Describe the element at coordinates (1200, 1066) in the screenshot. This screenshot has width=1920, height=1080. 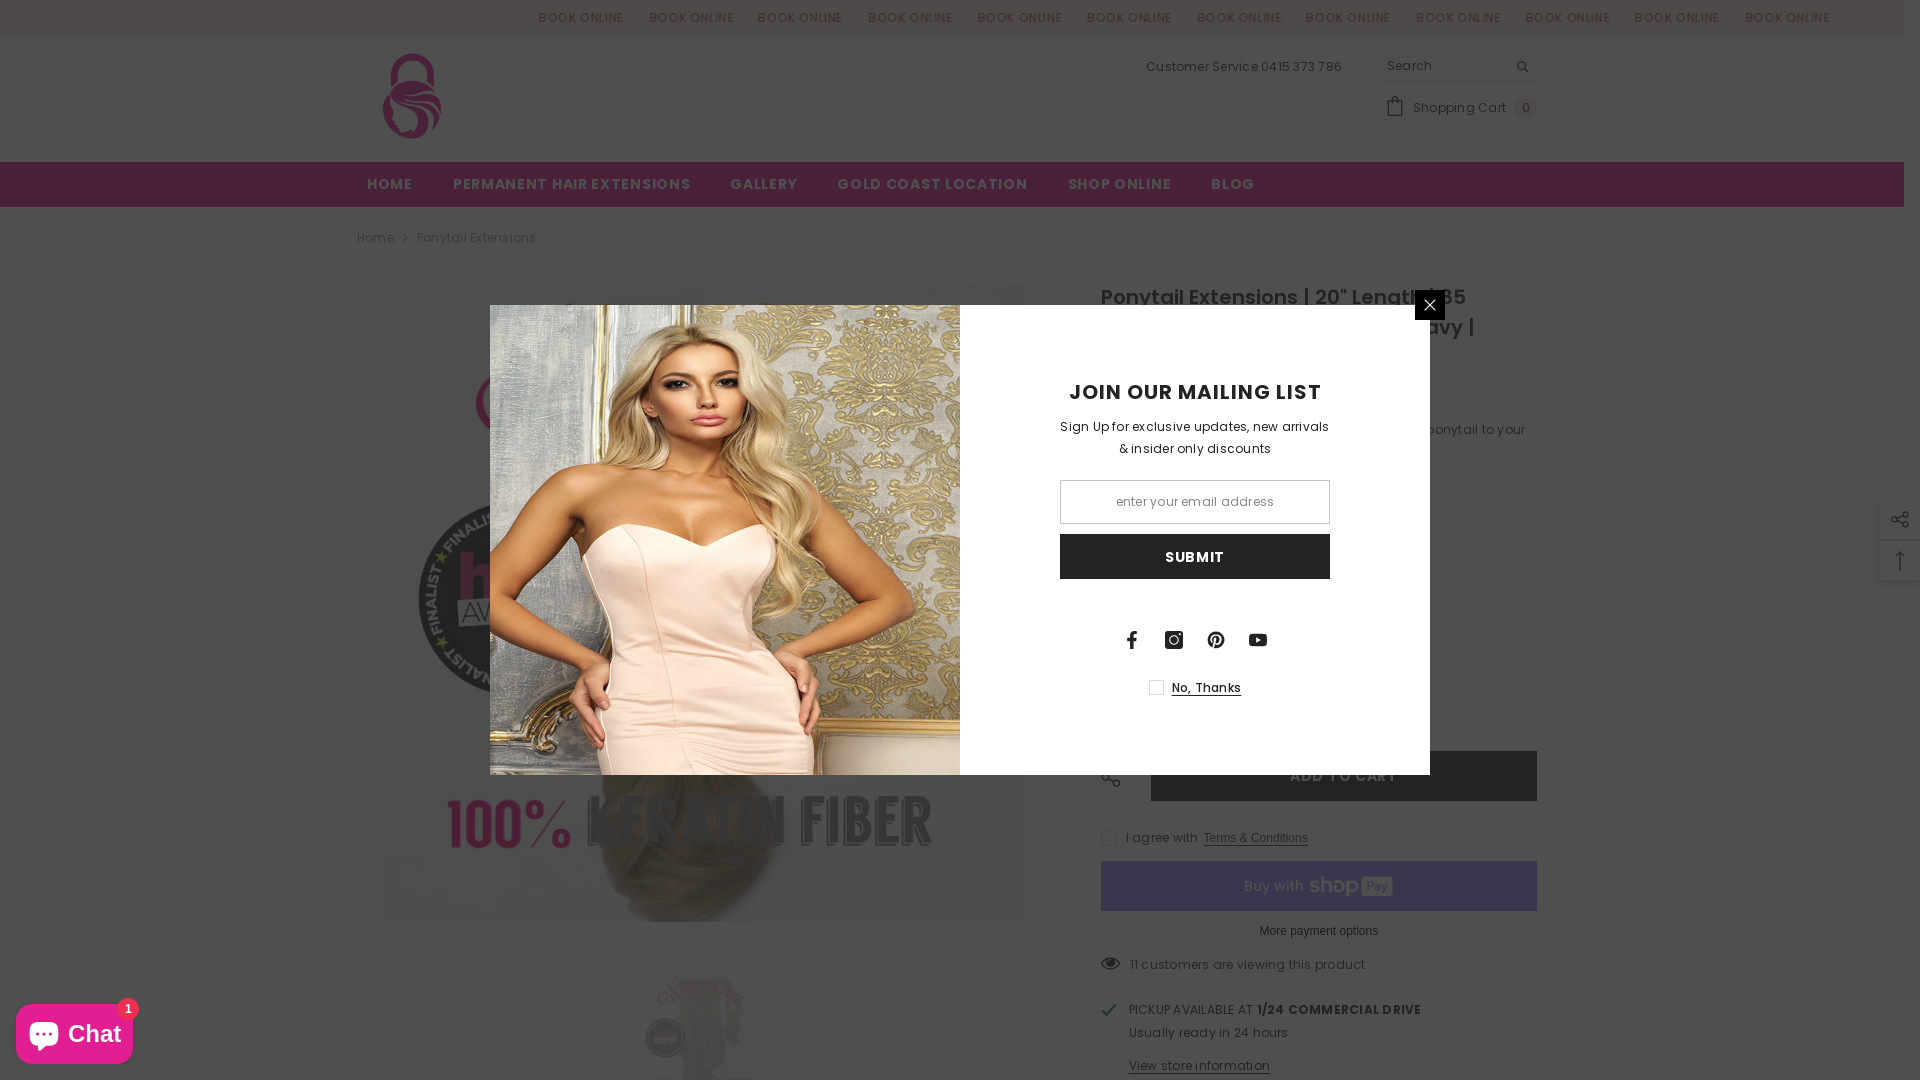
I see `View store information` at that location.